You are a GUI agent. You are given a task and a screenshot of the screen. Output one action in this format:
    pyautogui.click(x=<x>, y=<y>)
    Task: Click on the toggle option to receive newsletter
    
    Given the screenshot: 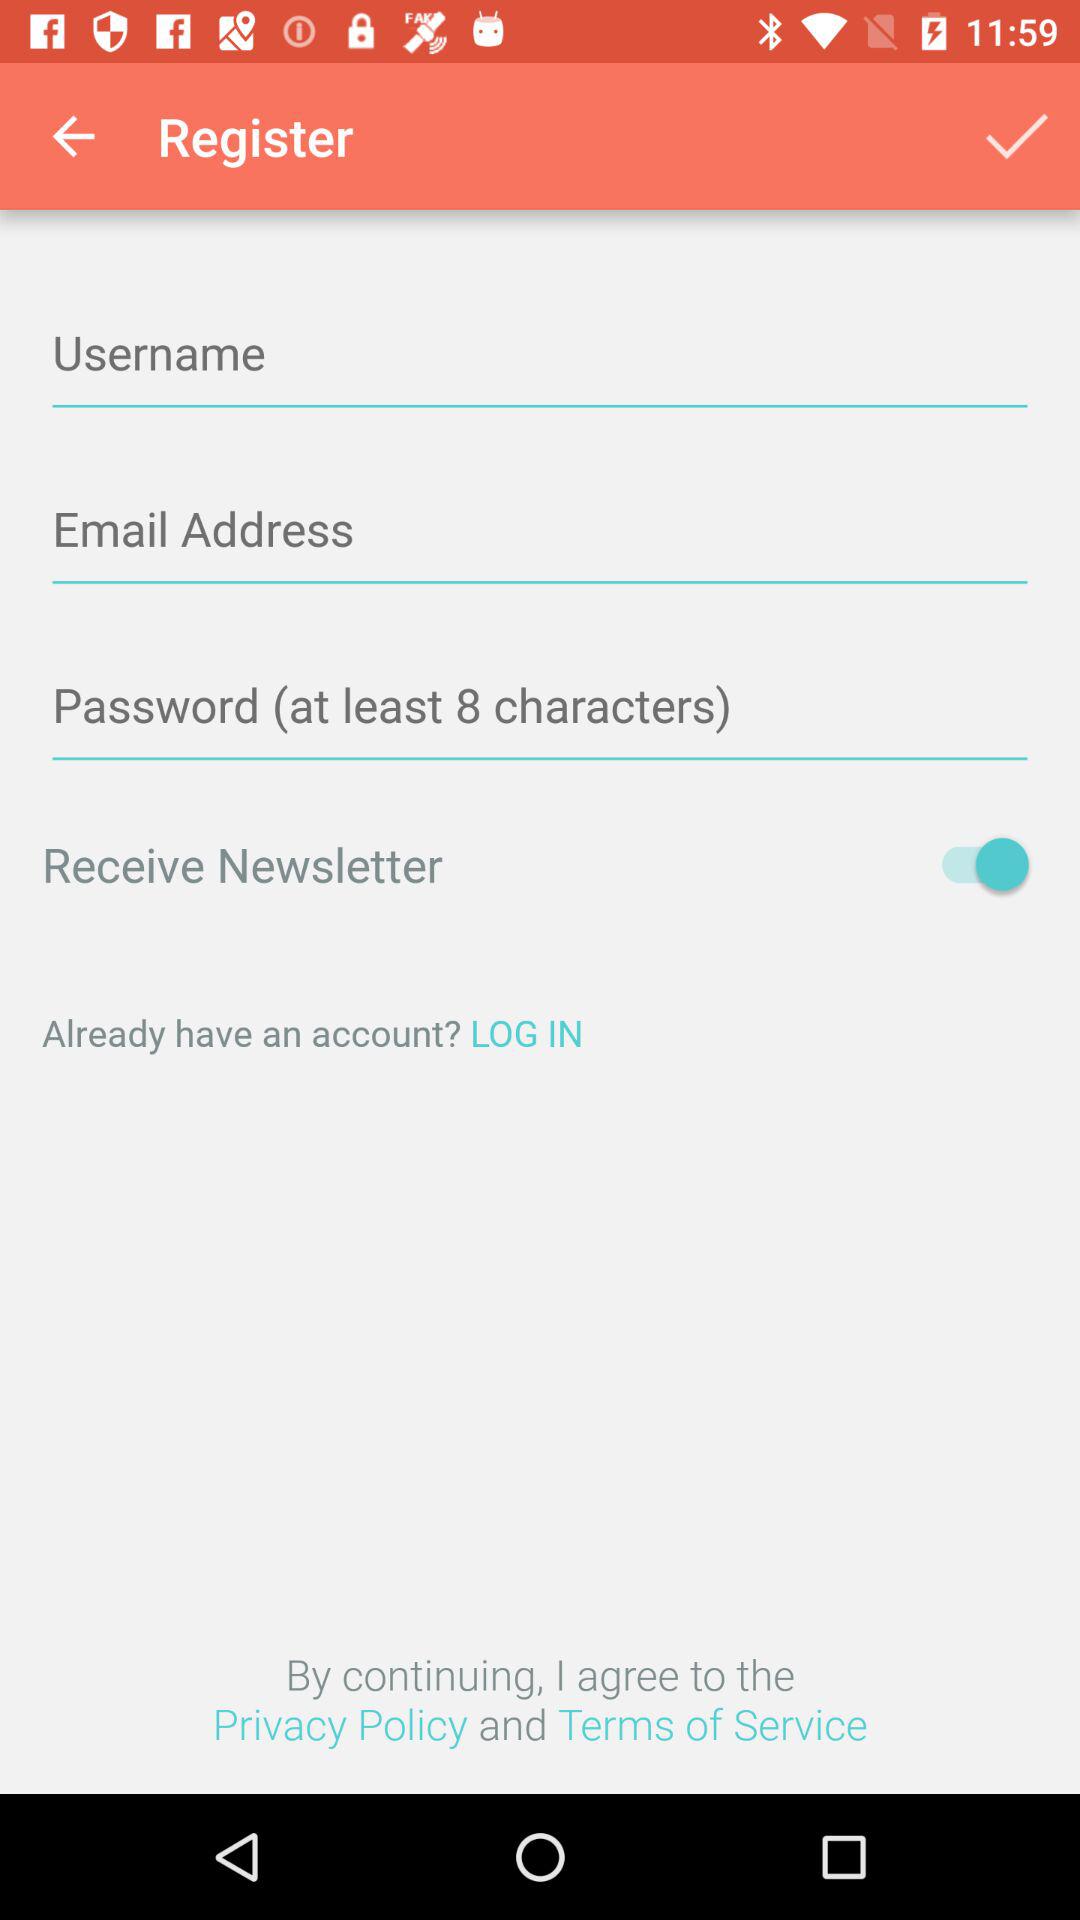 What is the action you would take?
    pyautogui.click(x=976, y=864)
    